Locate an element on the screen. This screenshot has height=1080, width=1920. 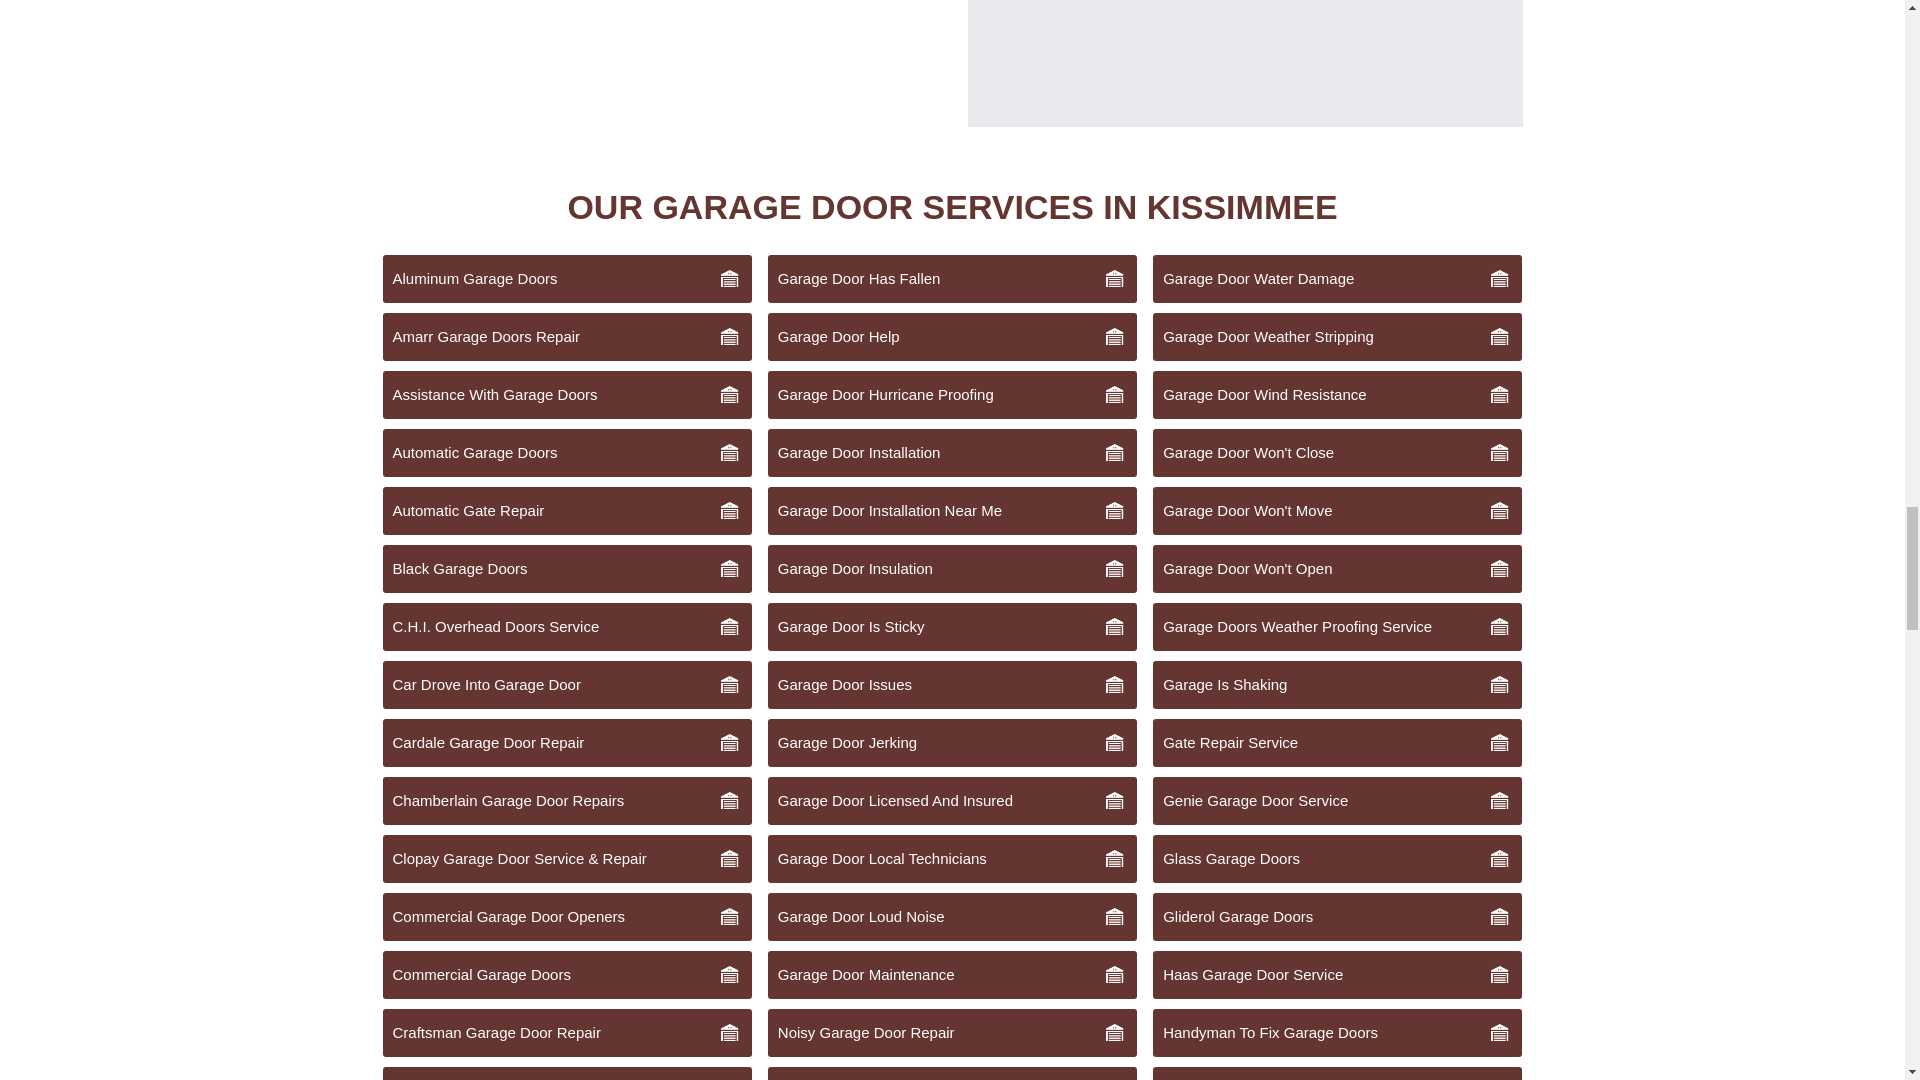
Car Drove Into Garage Door is located at coordinates (566, 684).